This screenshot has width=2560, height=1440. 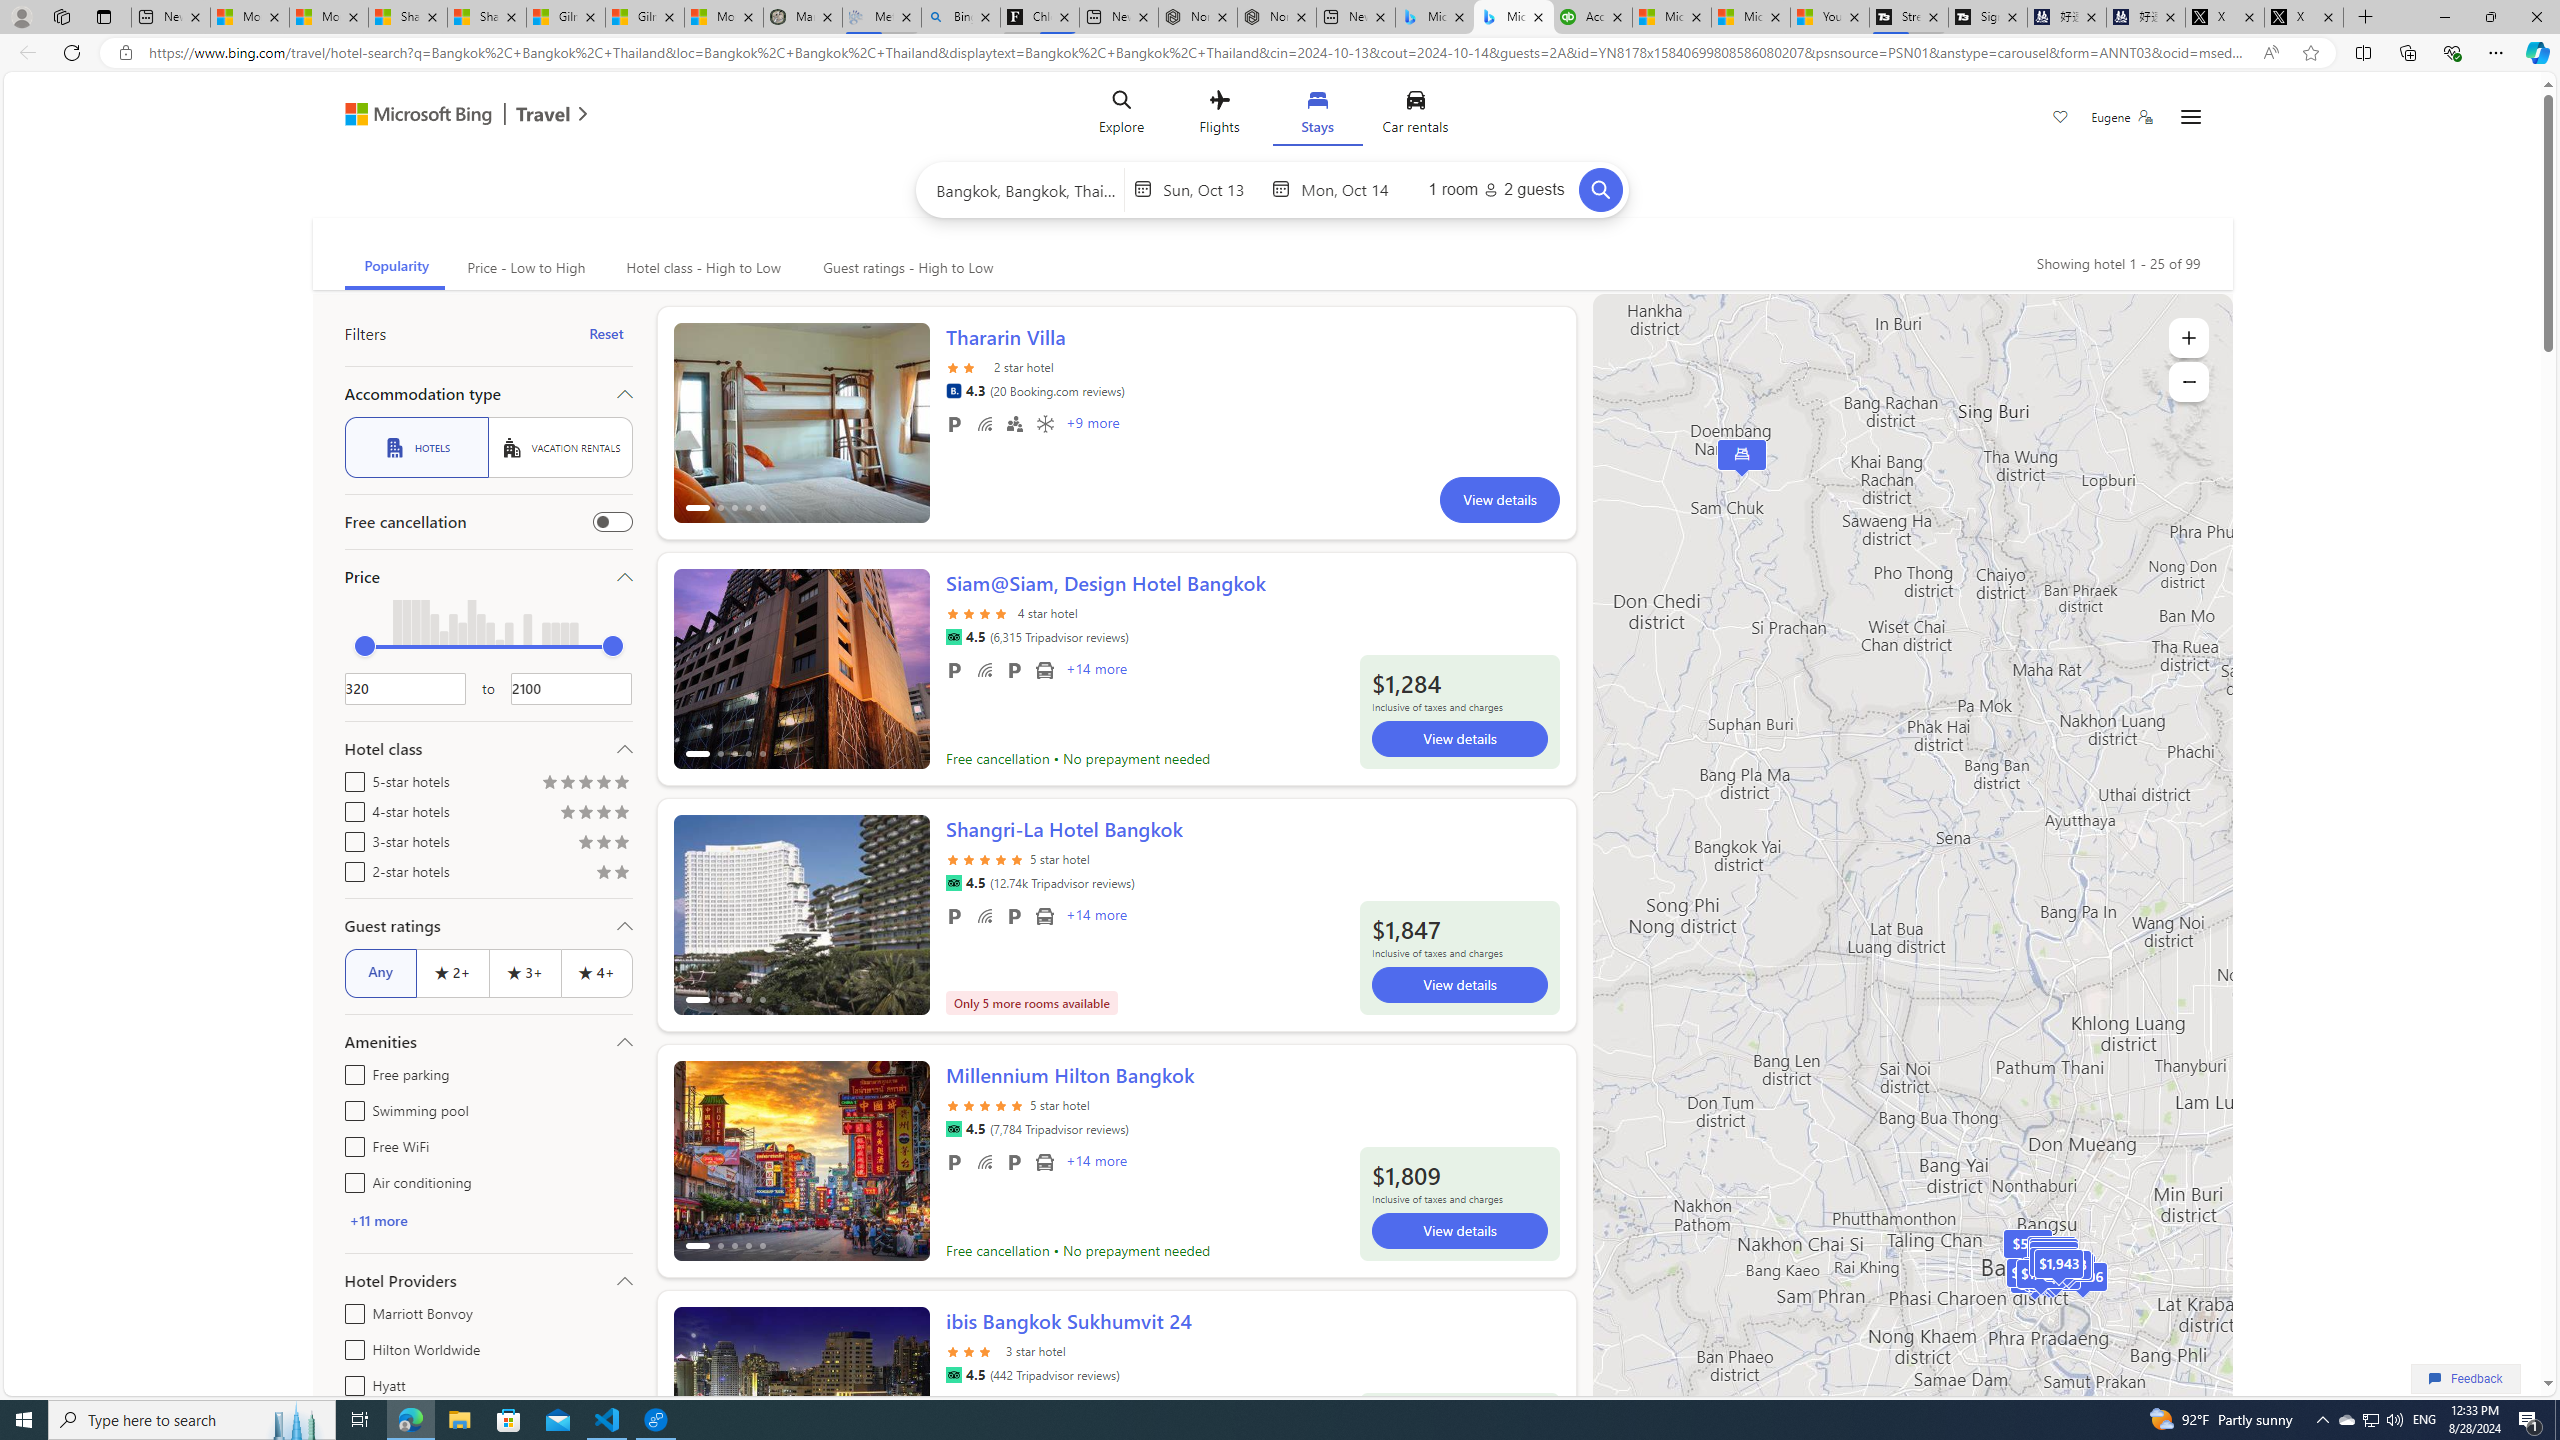 I want to click on Free parking, so click(x=954, y=1162).